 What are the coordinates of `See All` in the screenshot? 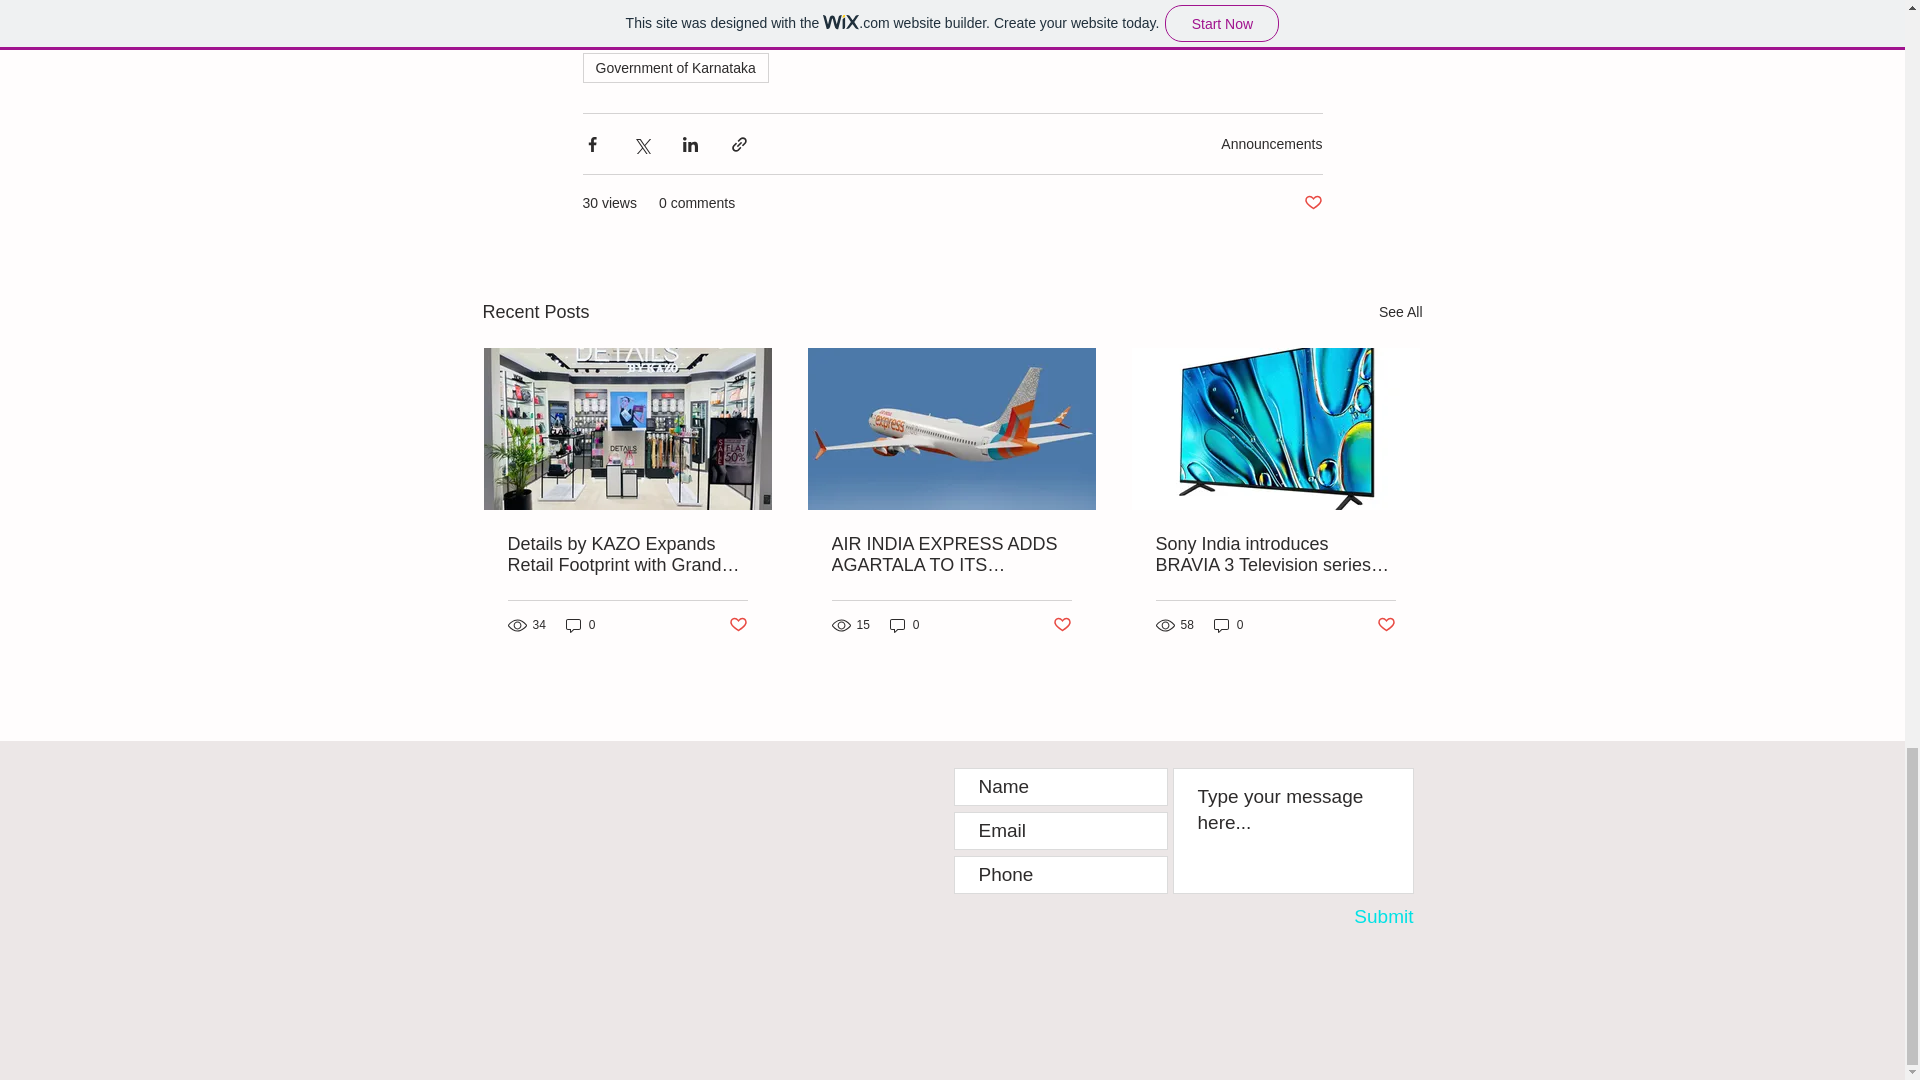 It's located at (1400, 312).